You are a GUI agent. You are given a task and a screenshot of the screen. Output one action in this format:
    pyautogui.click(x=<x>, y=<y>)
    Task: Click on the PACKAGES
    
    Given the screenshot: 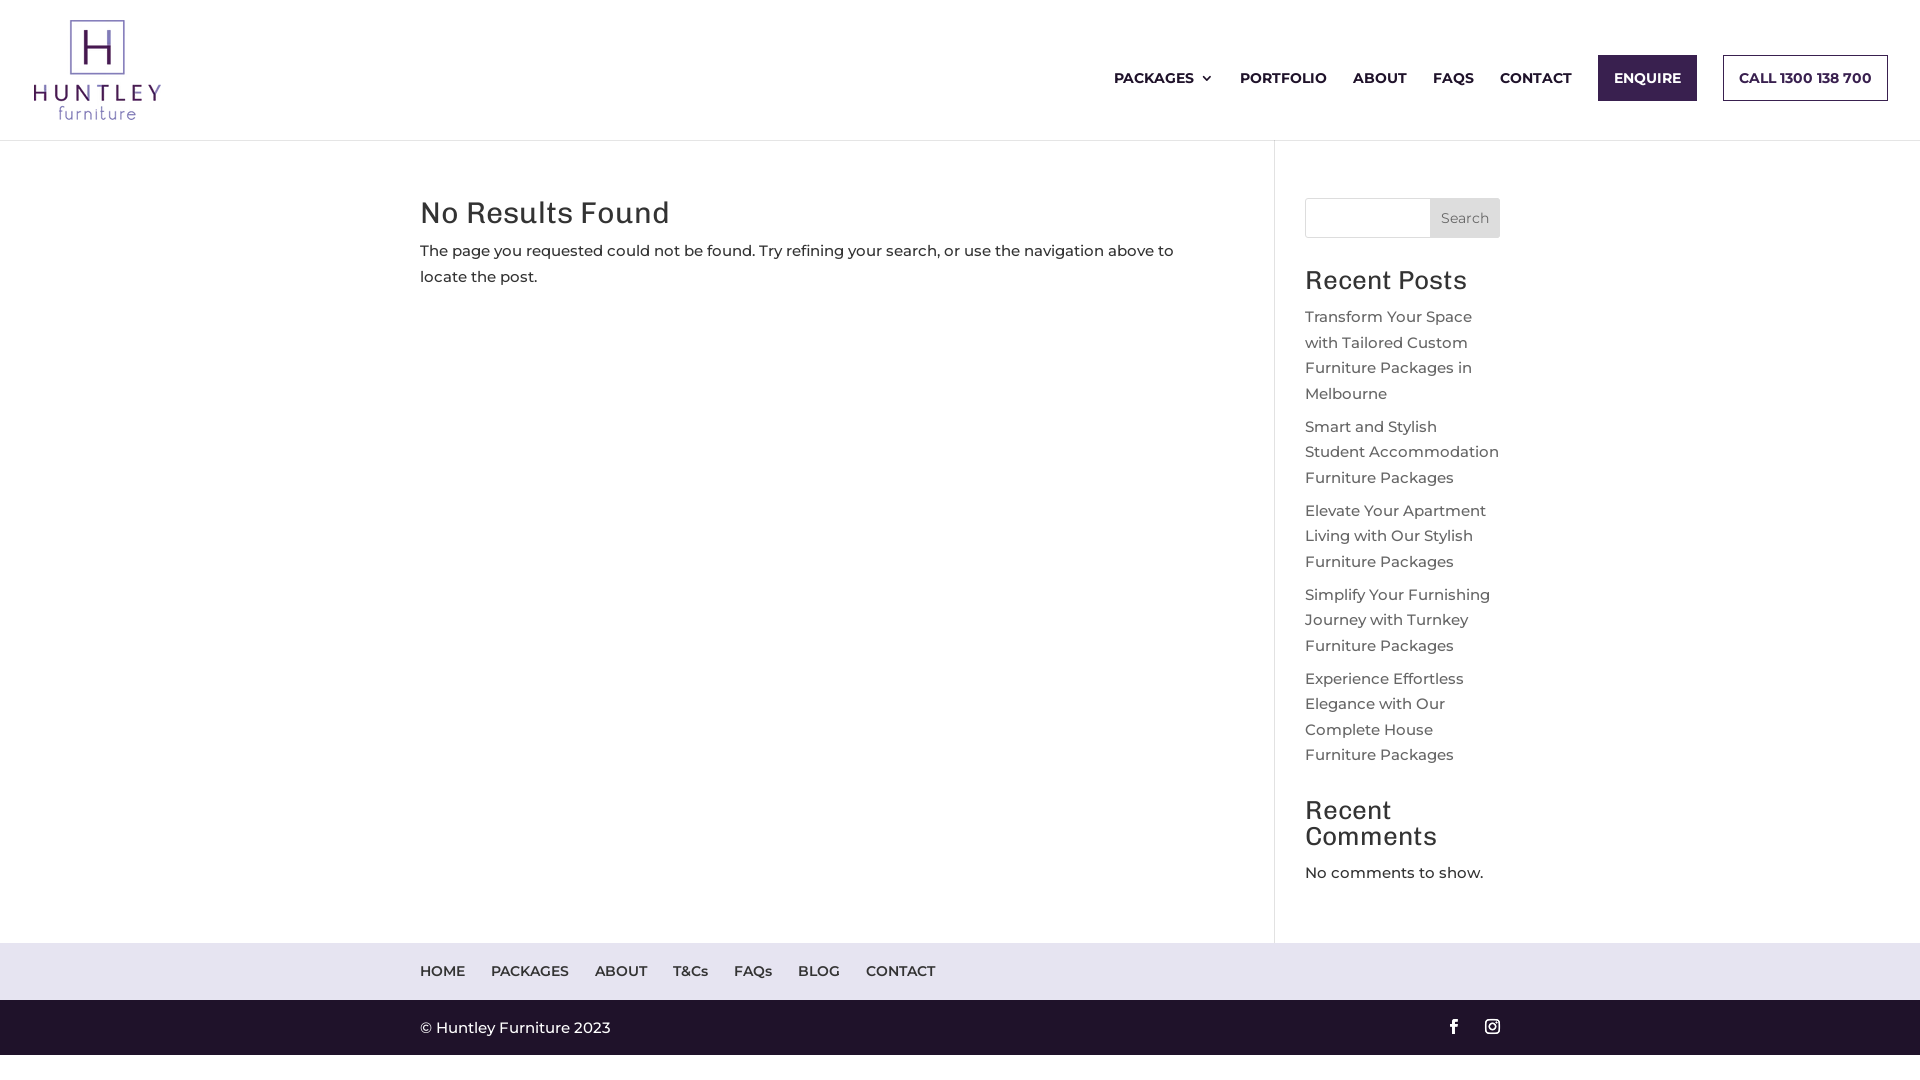 What is the action you would take?
    pyautogui.click(x=1164, y=106)
    